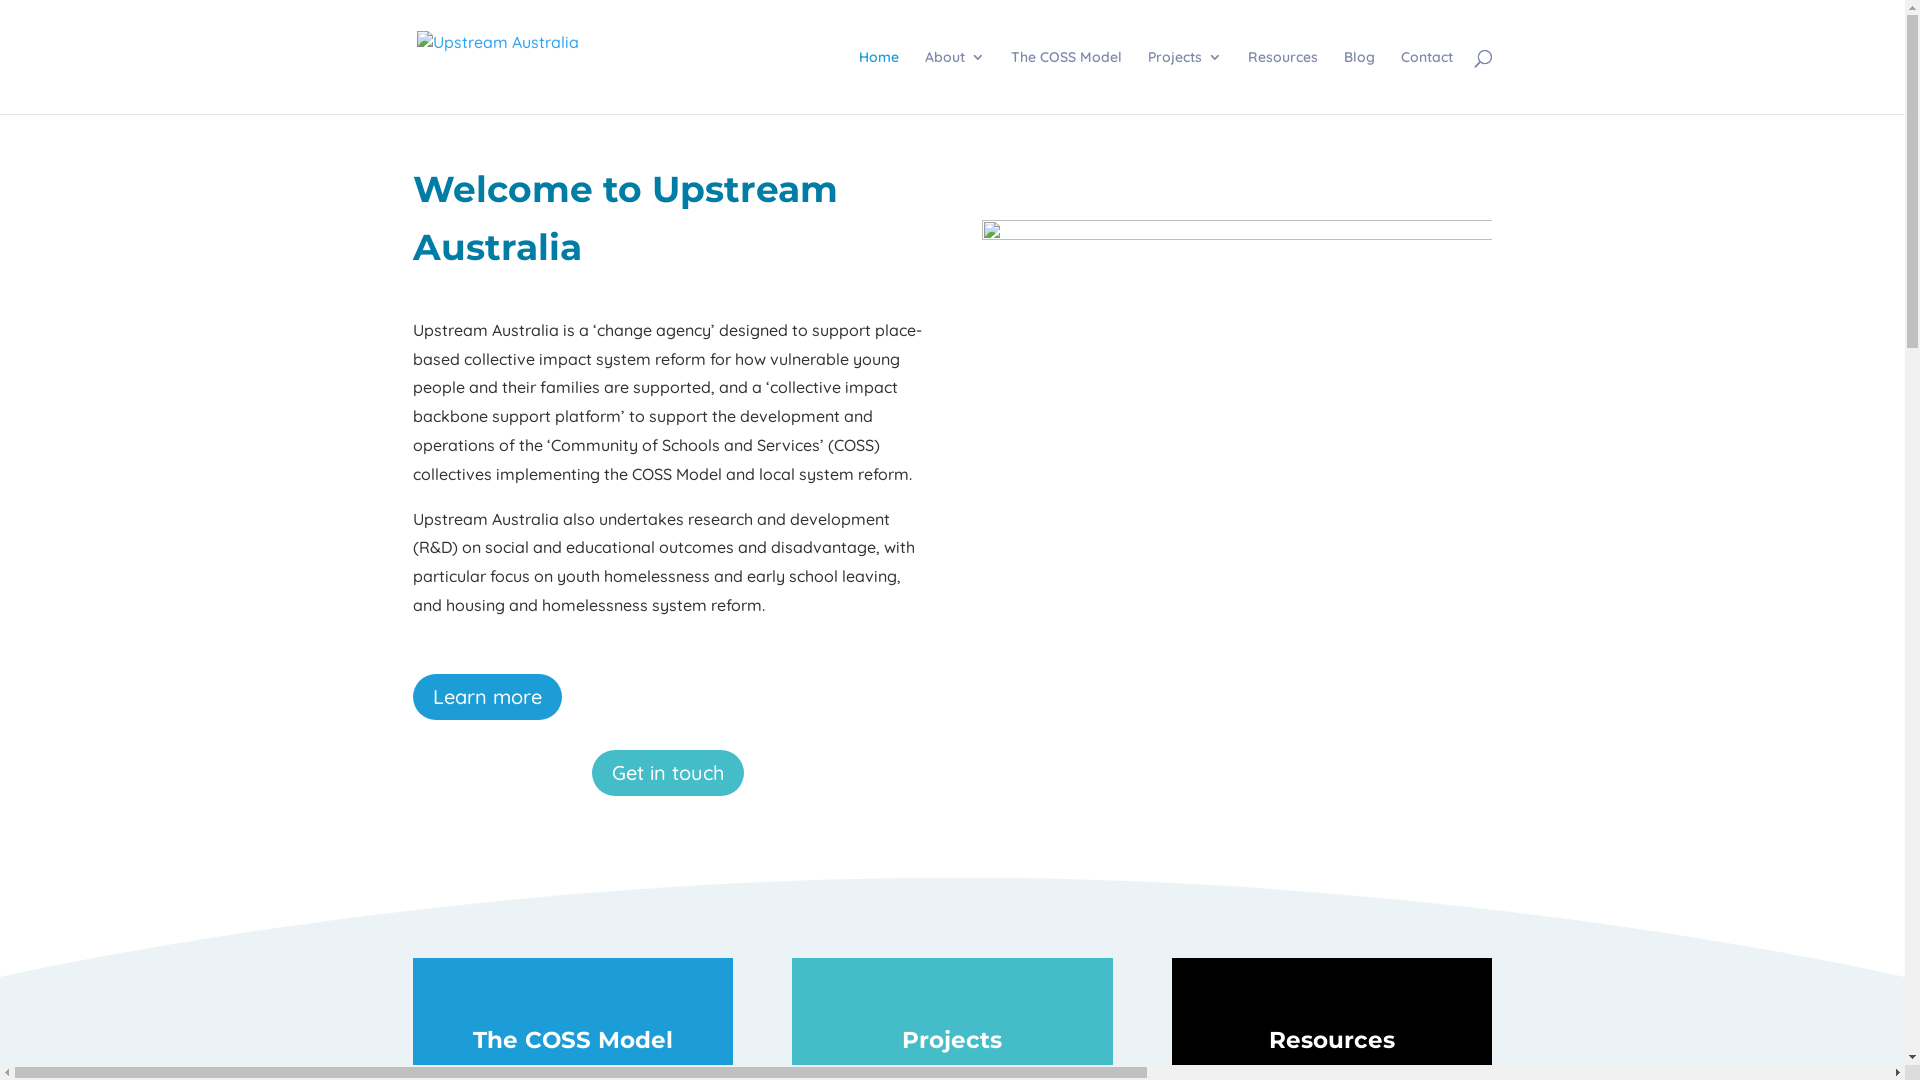 Image resolution: width=1920 pixels, height=1080 pixels. I want to click on Get in touch, so click(668, 773).